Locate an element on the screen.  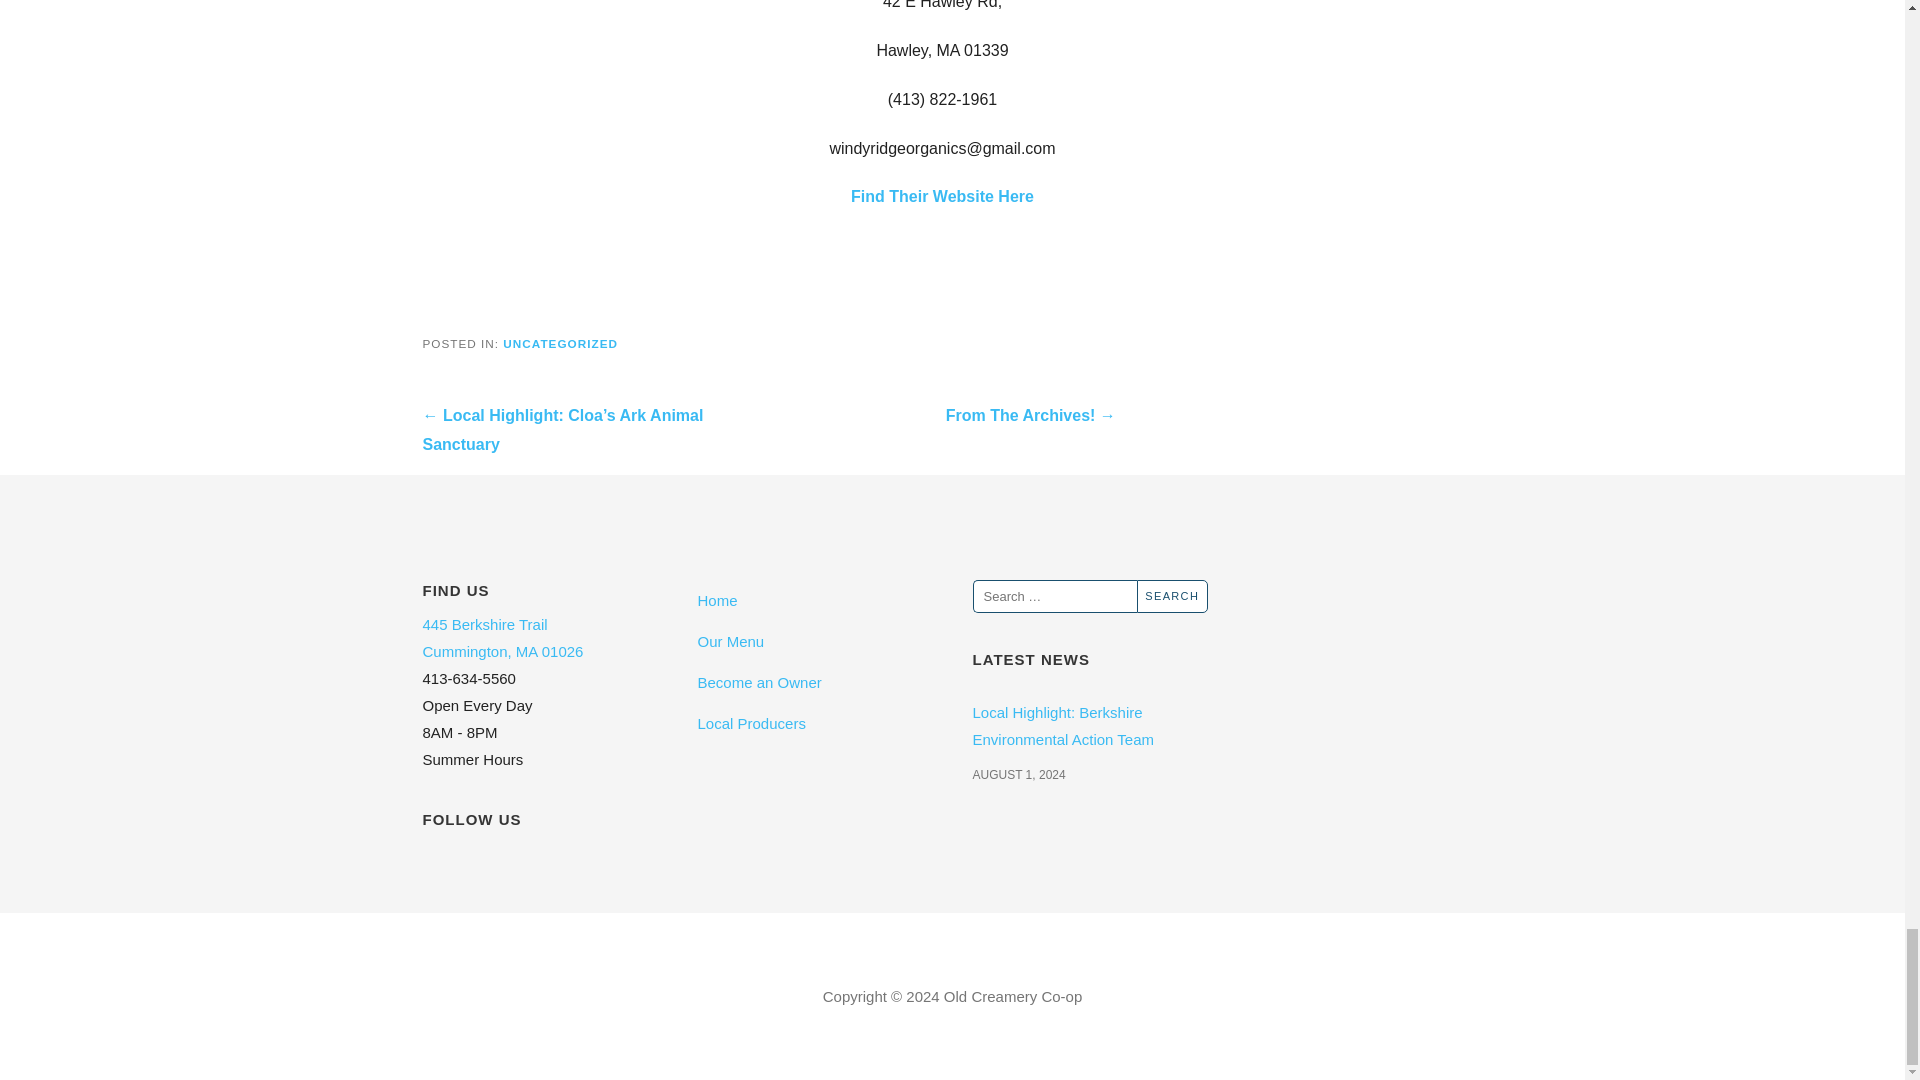
Search is located at coordinates (1172, 596).